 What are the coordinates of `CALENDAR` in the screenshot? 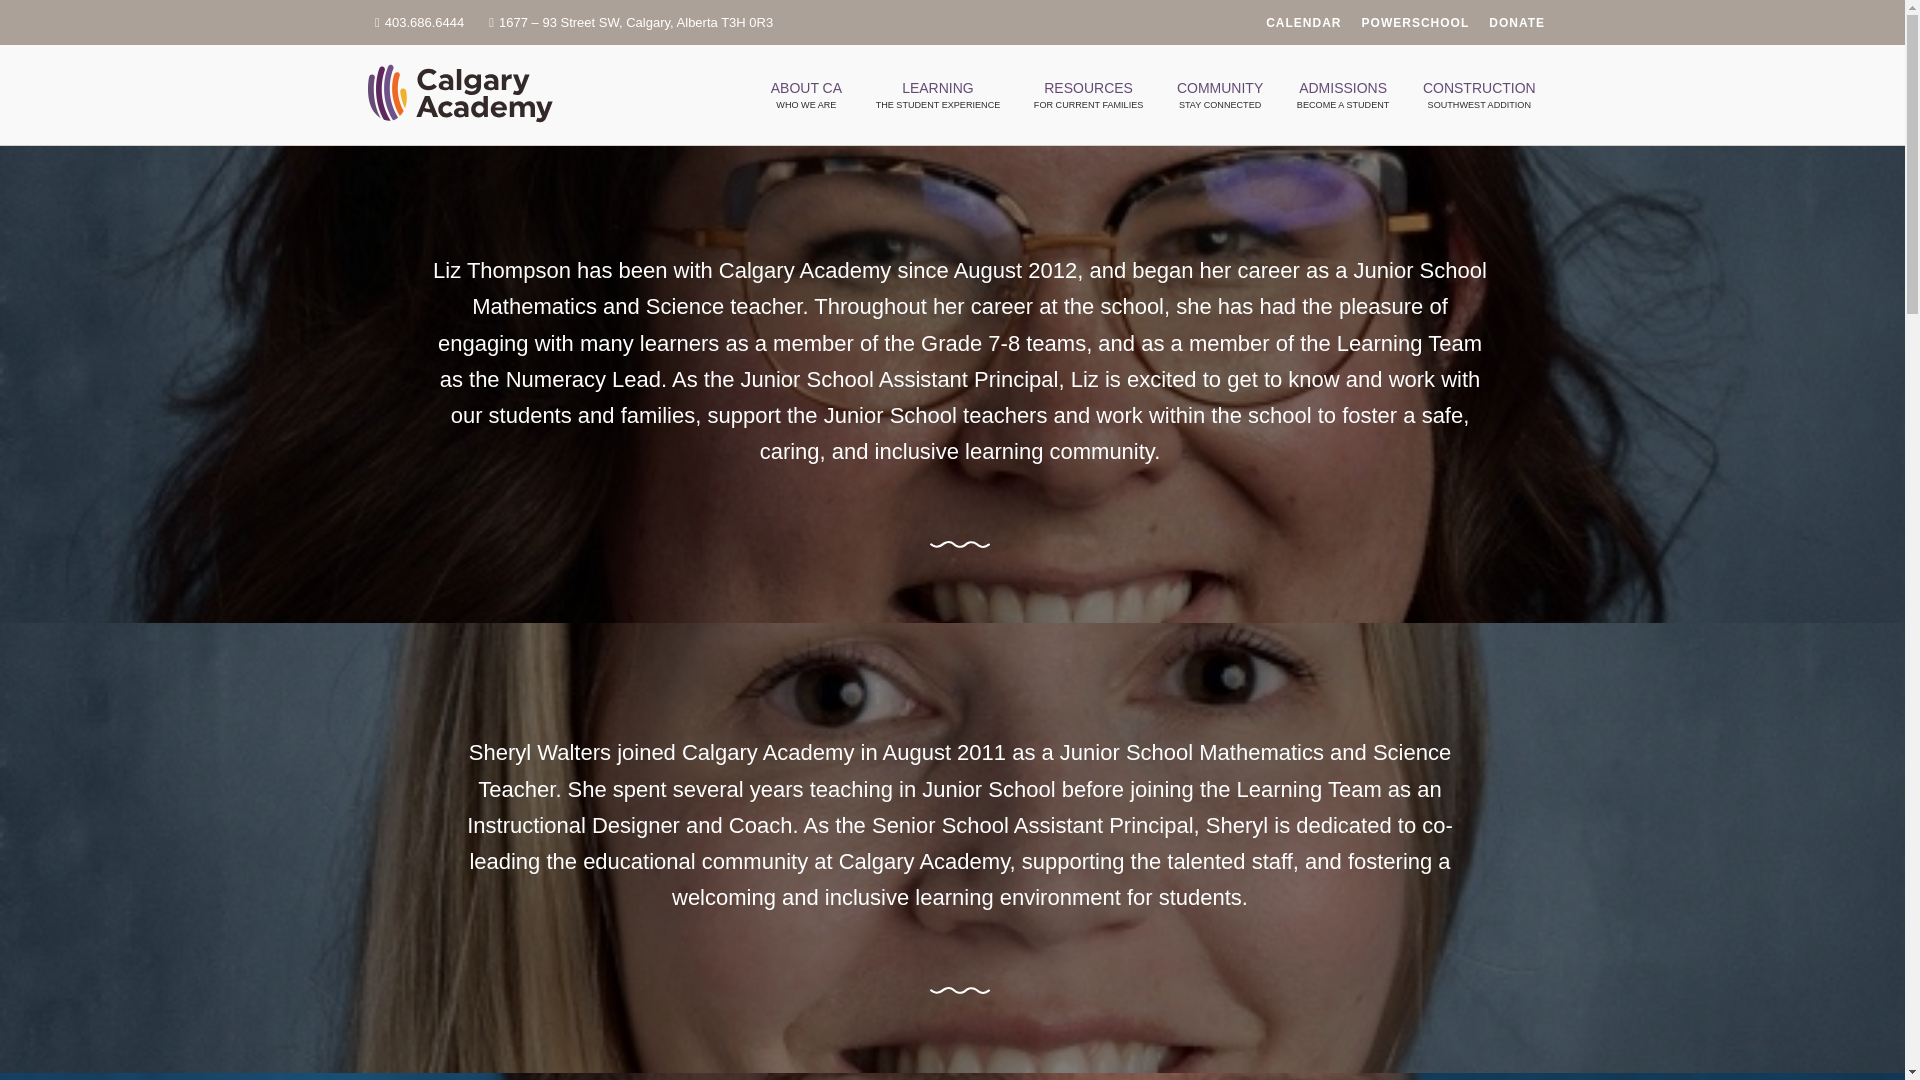 It's located at (1302, 23).